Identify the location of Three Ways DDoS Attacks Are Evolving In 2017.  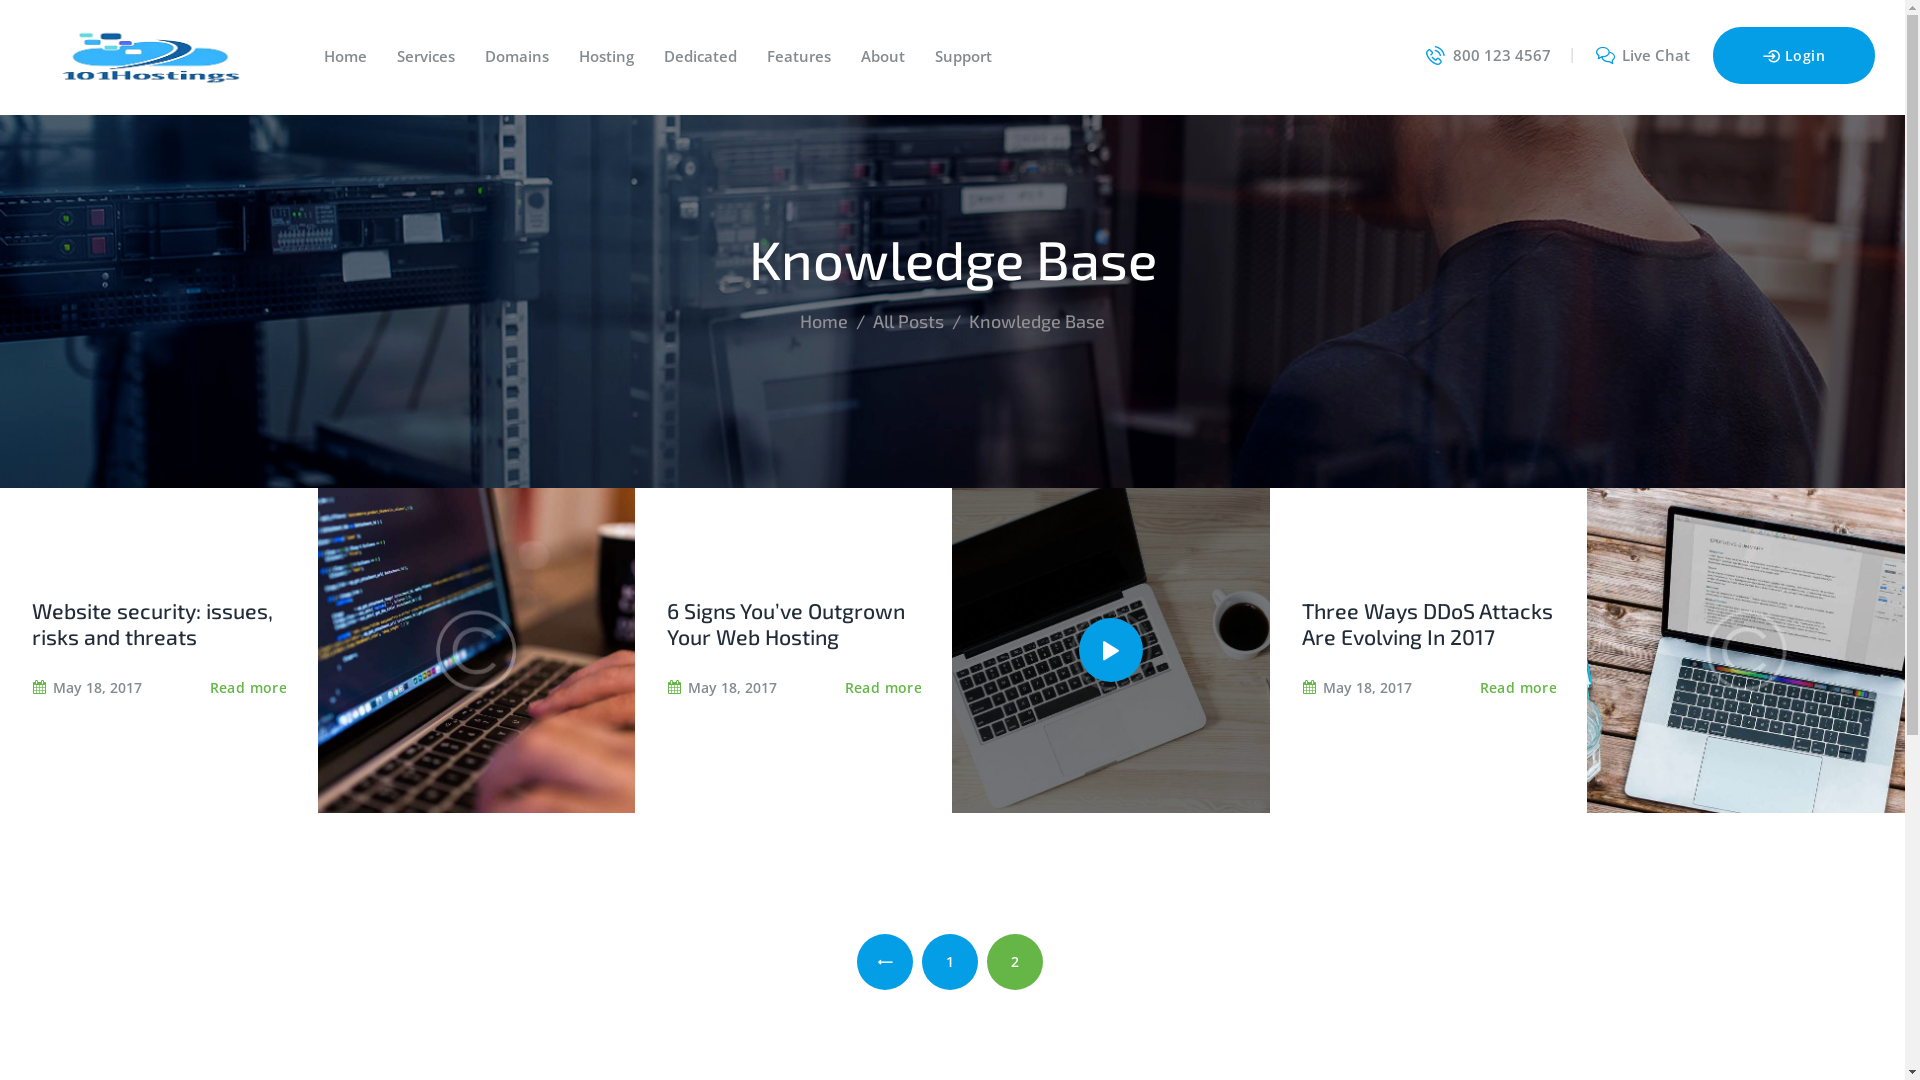
(1429, 624).